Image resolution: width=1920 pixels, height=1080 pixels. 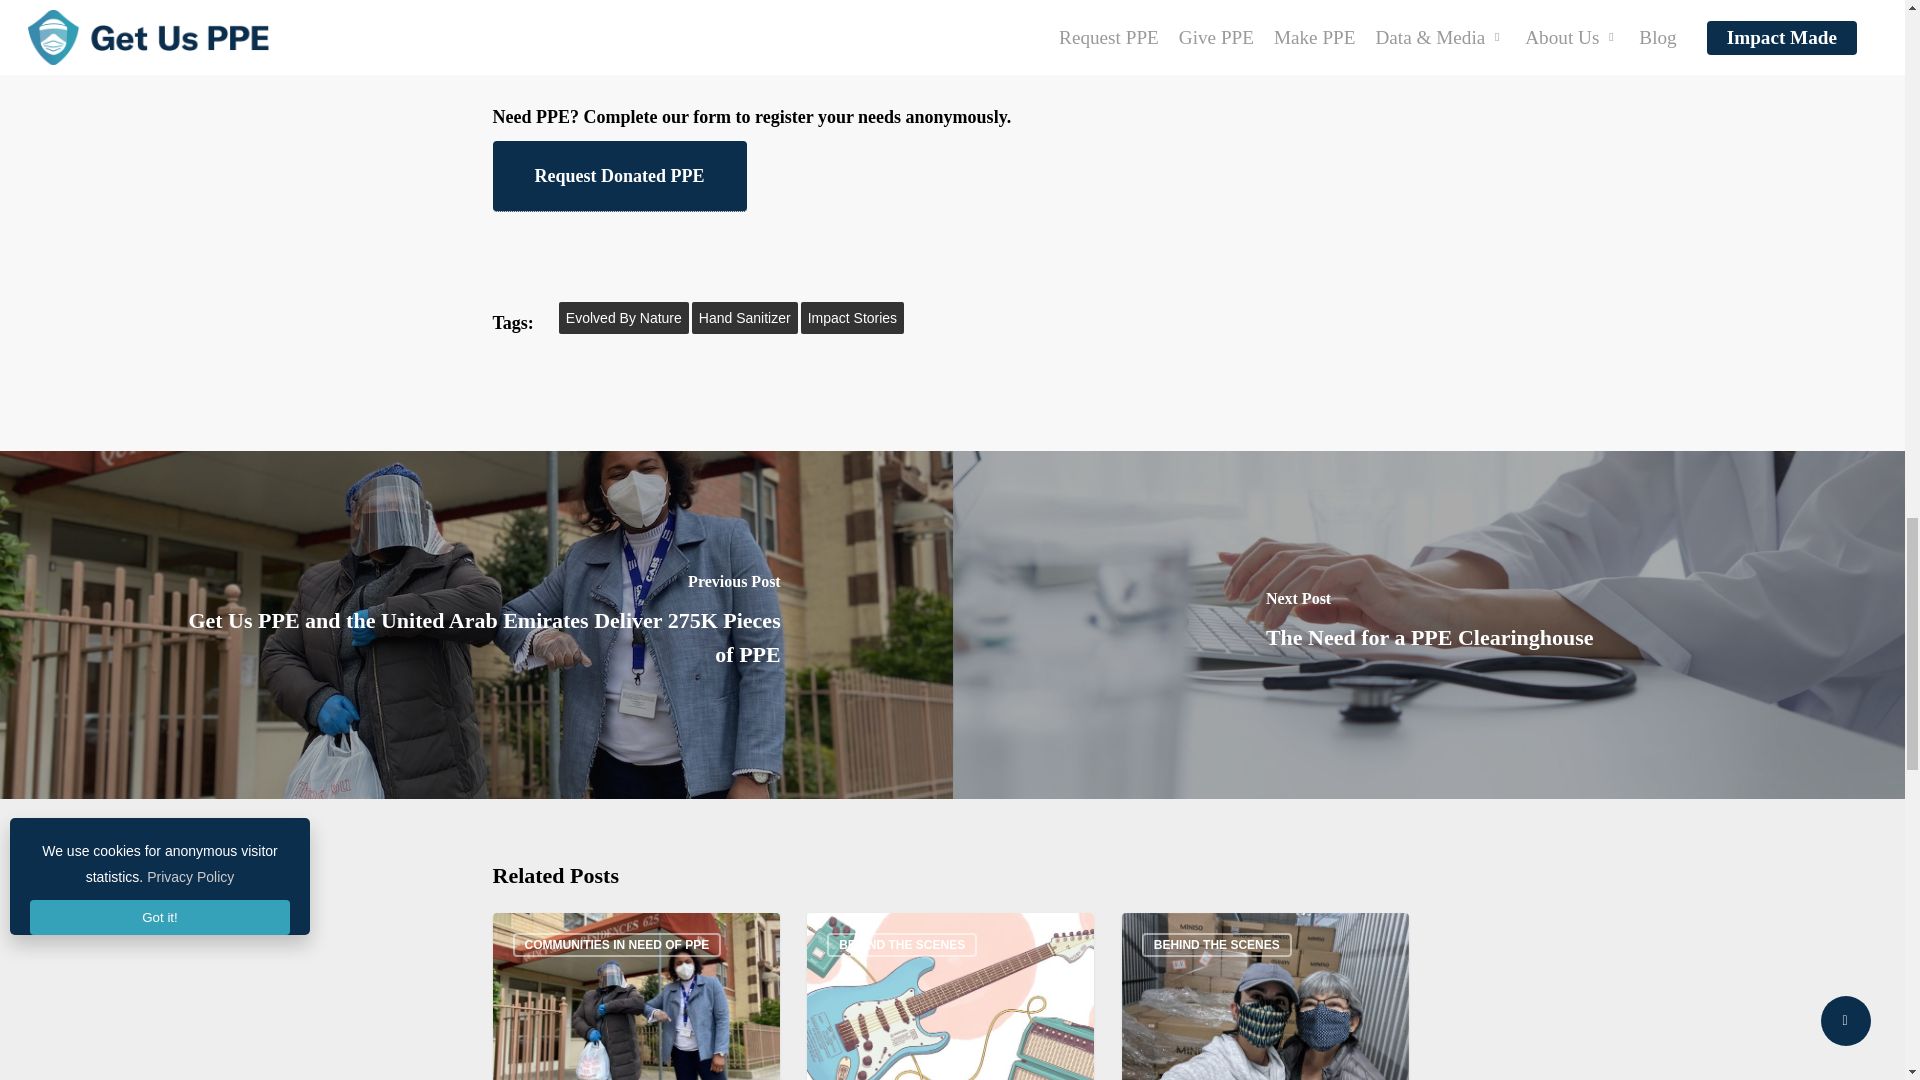 What do you see at coordinates (616, 944) in the screenshot?
I see `COMMUNITIES IN NEED OF PPE` at bounding box center [616, 944].